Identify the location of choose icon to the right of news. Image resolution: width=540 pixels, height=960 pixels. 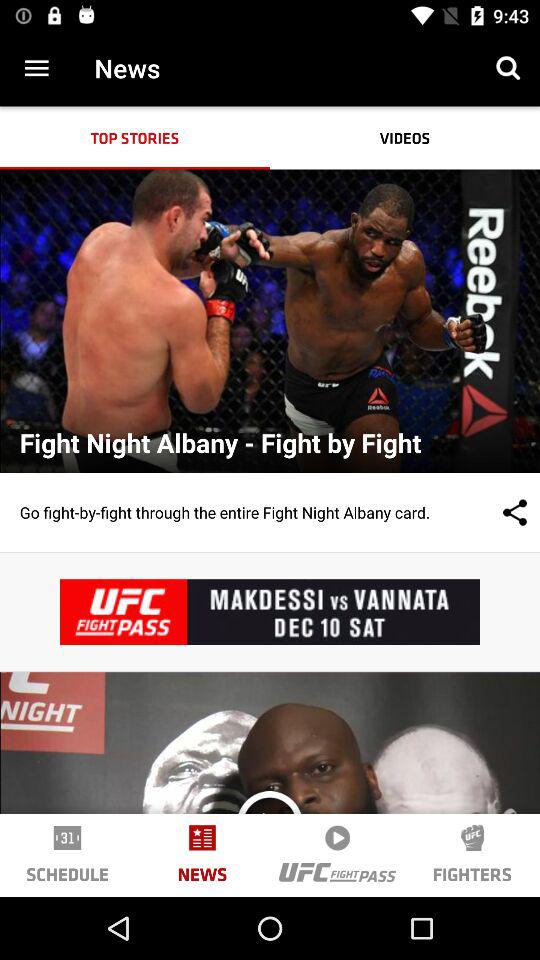
(508, 68).